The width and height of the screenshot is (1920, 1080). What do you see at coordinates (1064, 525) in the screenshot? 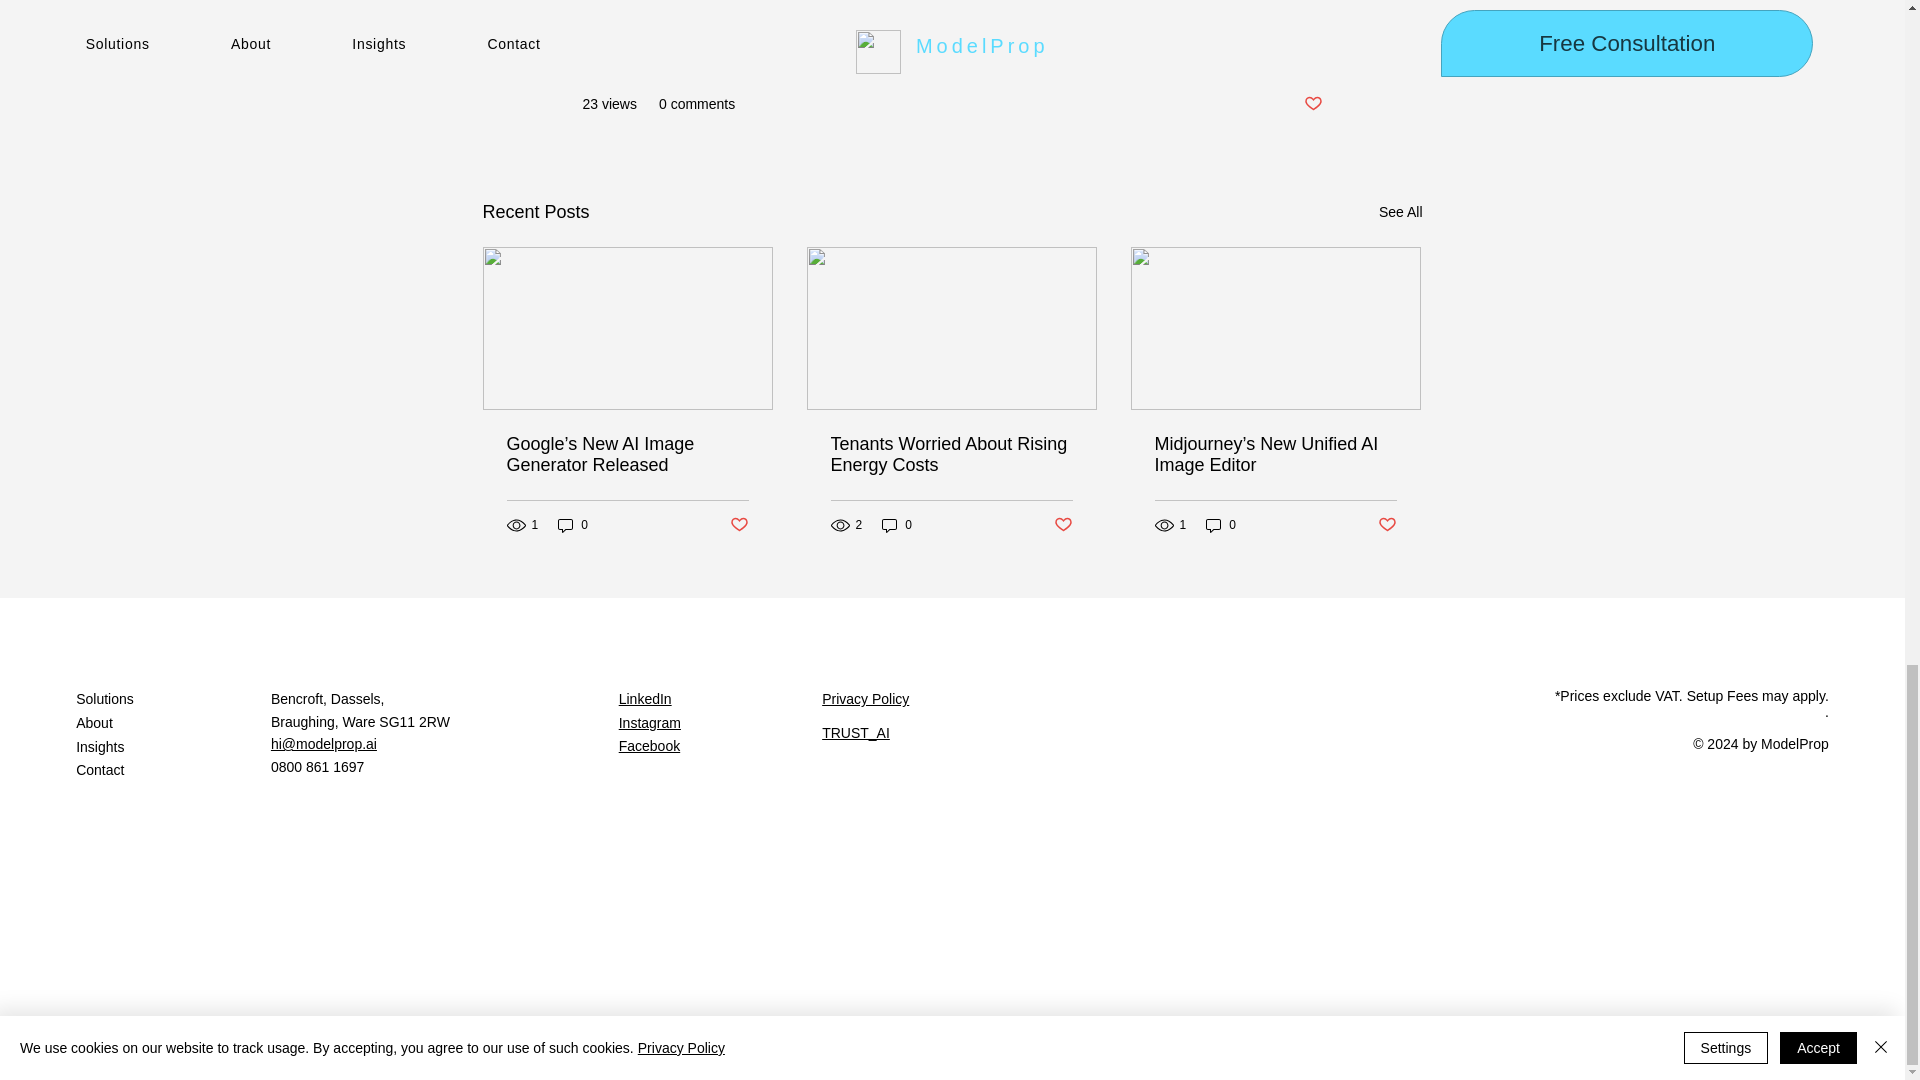
I see `Post not marked as liked` at bounding box center [1064, 525].